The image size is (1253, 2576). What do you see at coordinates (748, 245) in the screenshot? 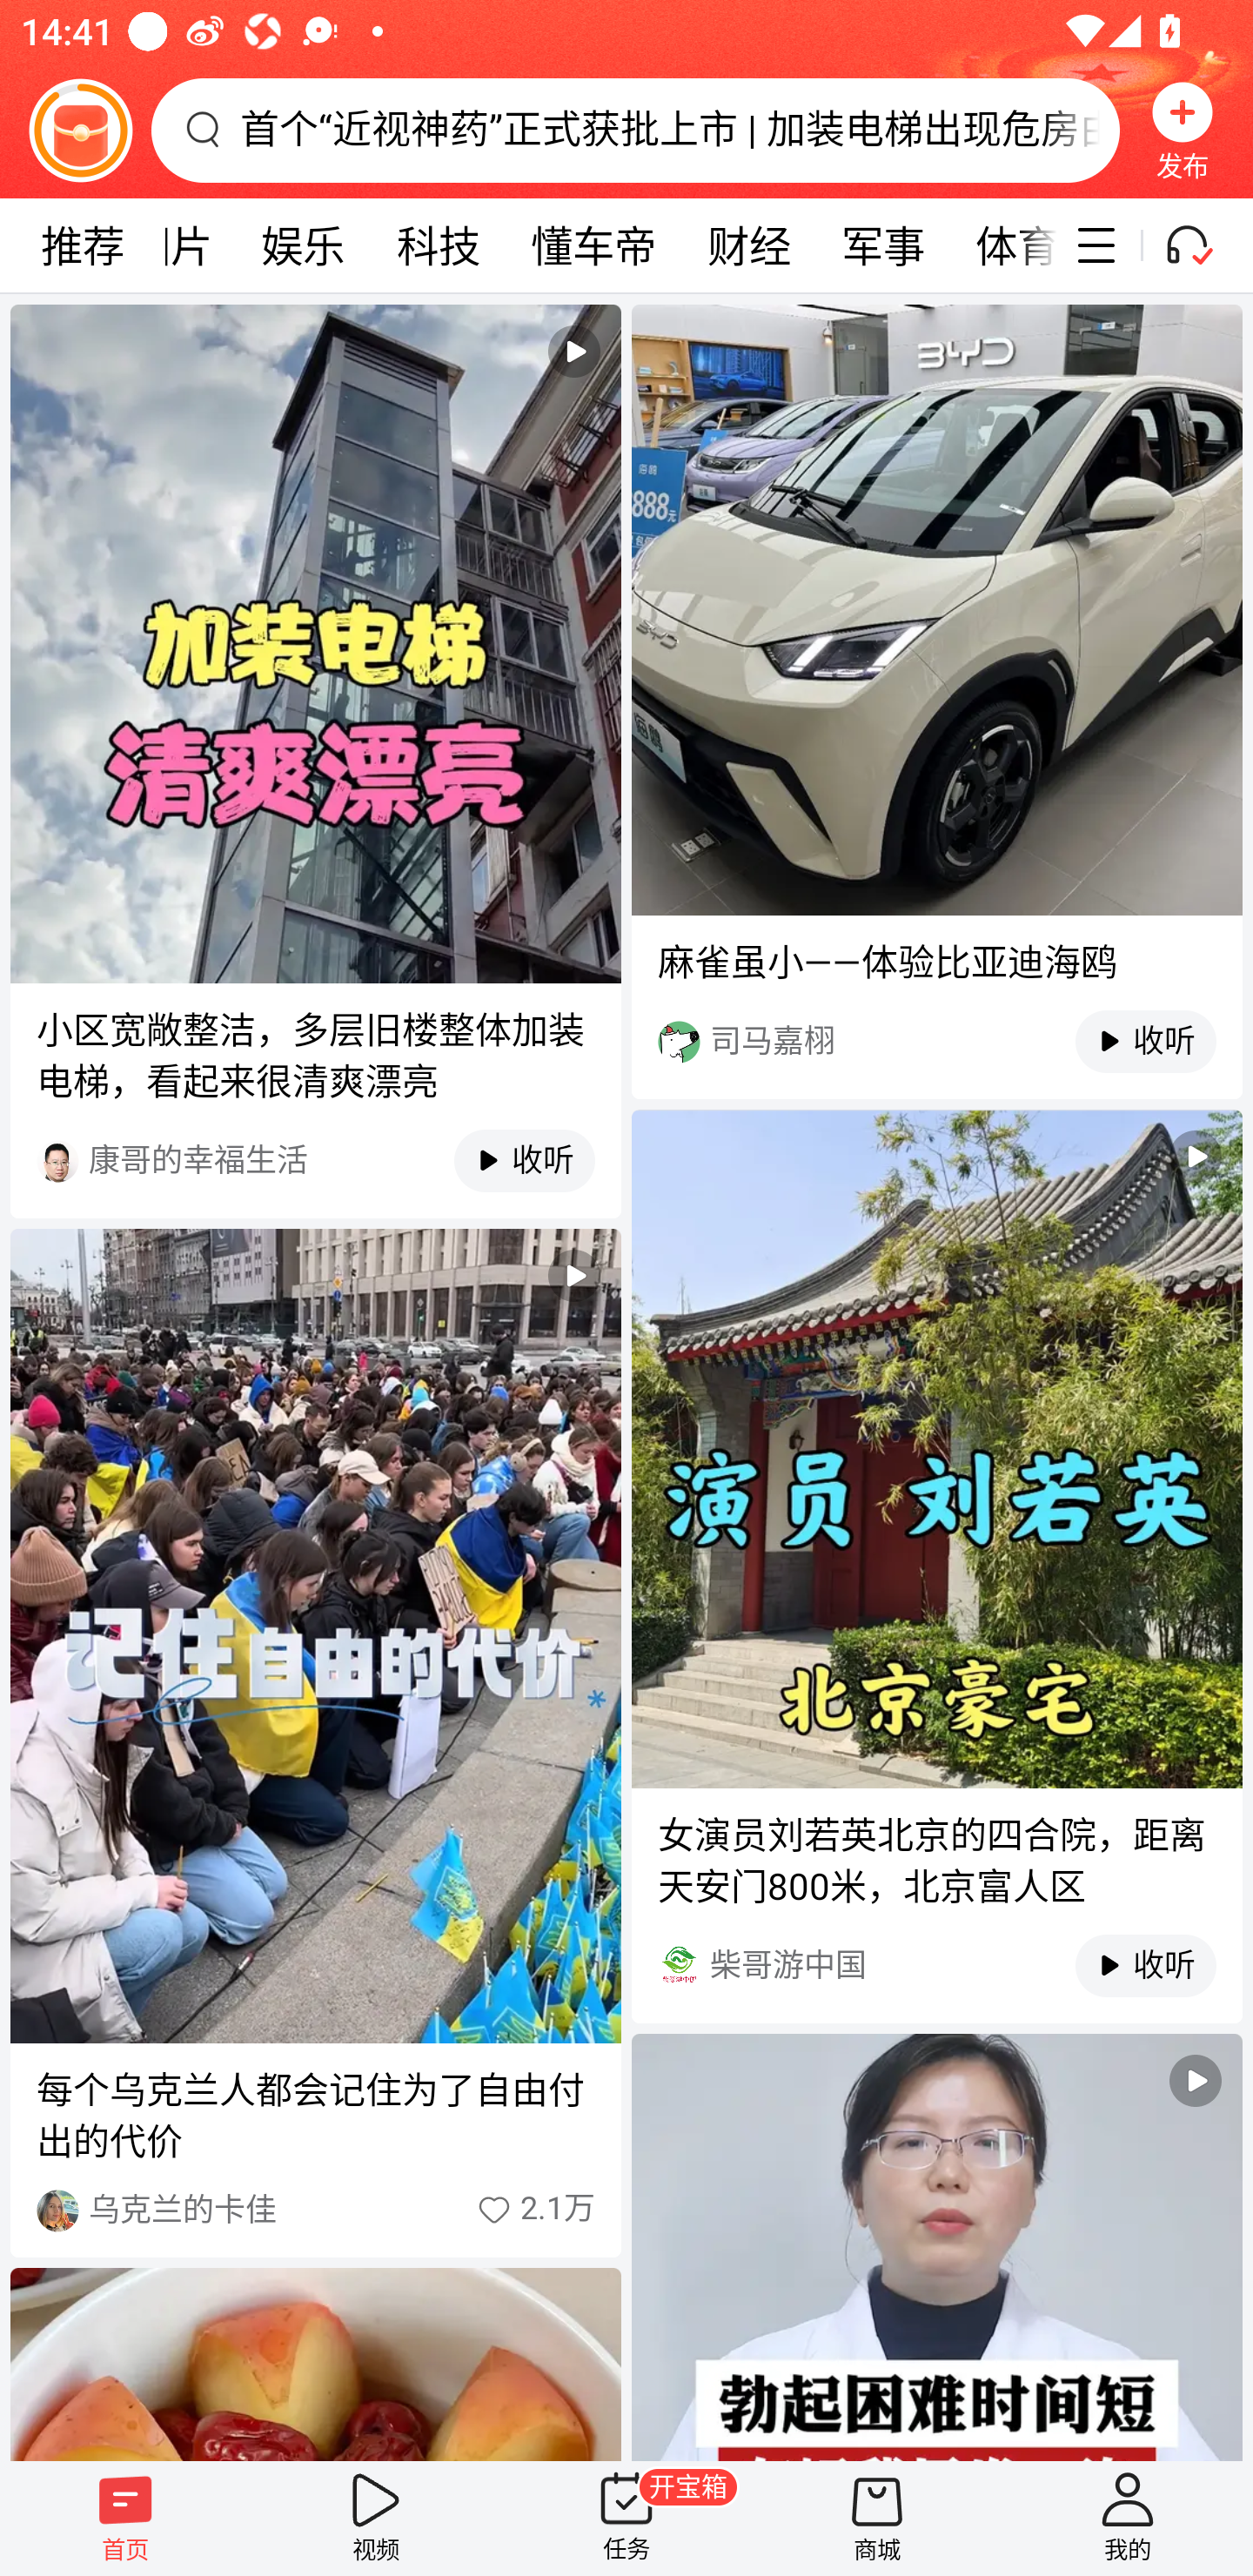
I see `财经` at bounding box center [748, 245].